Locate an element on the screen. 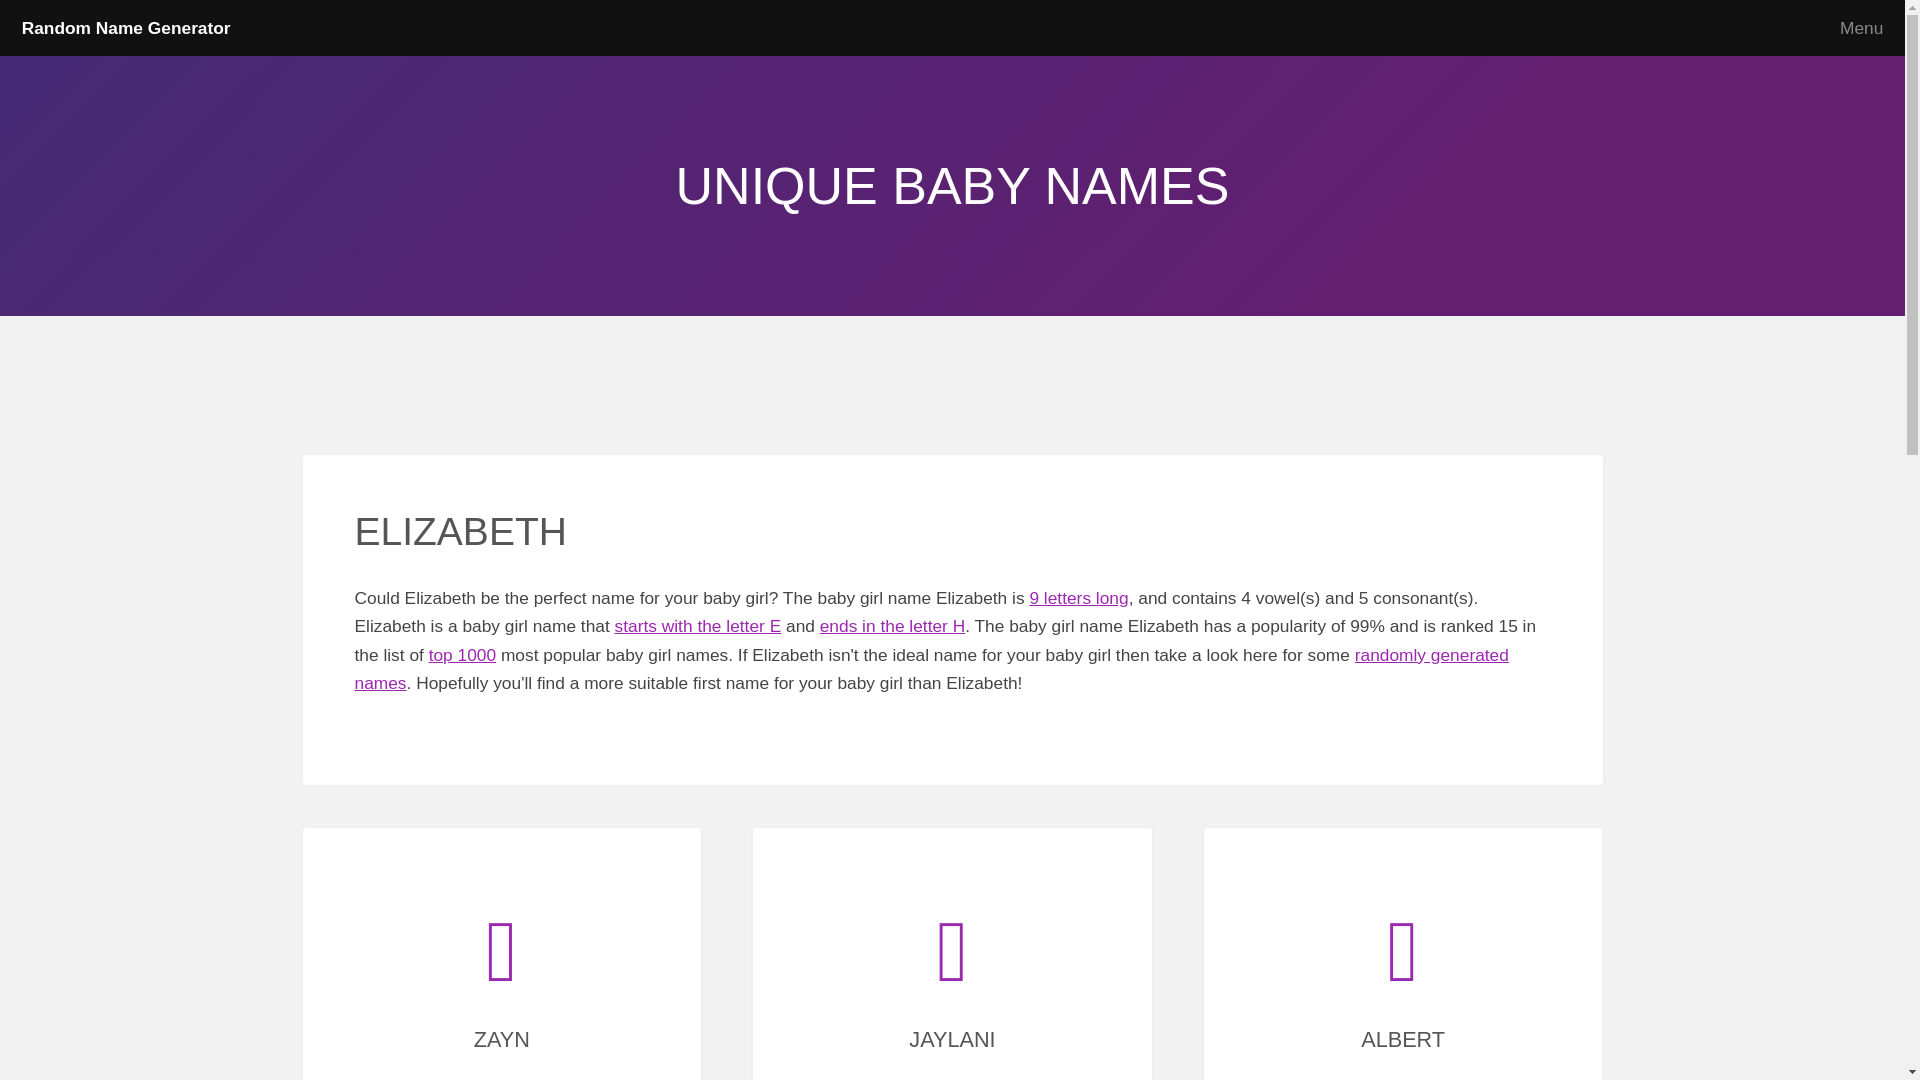 This screenshot has width=1920, height=1080. starts with the letter E is located at coordinates (698, 626).